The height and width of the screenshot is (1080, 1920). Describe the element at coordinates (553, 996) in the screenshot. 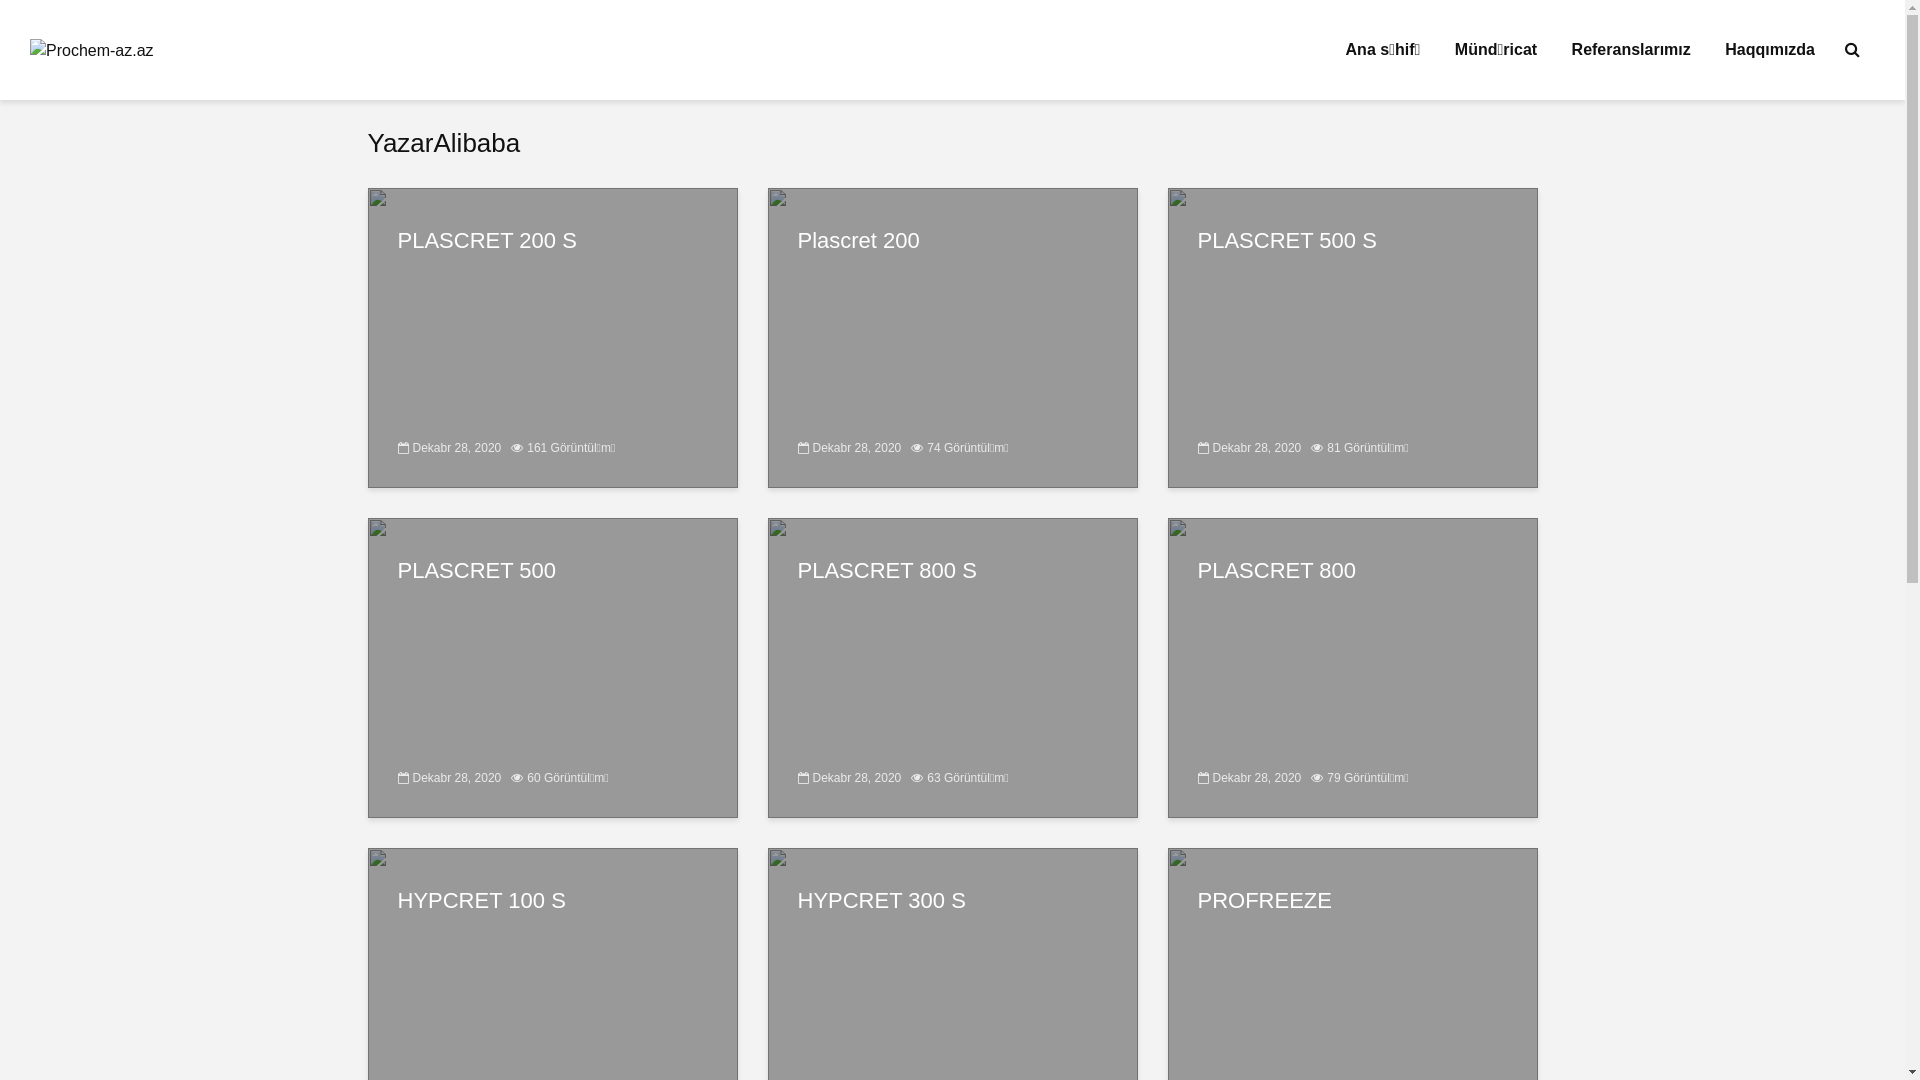

I see `HYPCRET 100 S` at that location.